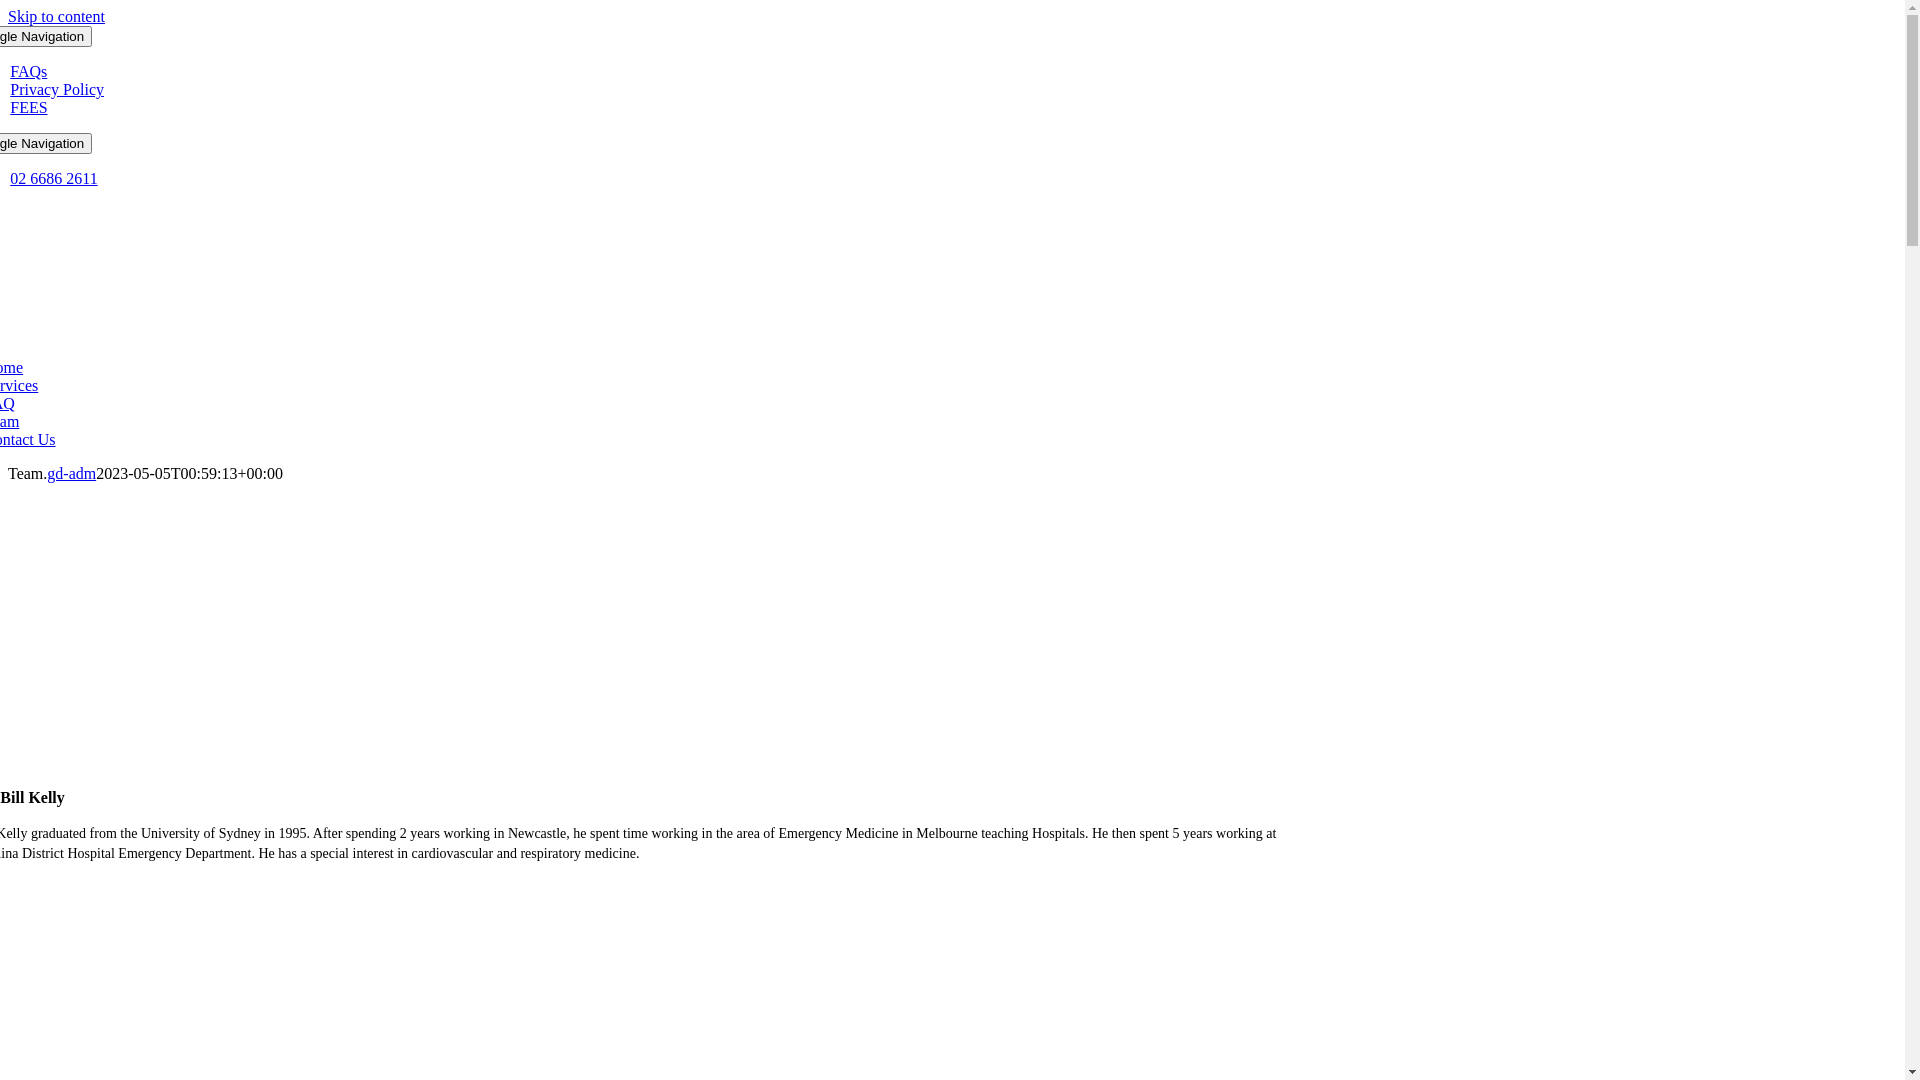 This screenshot has height=1080, width=1920. What do you see at coordinates (72, 474) in the screenshot?
I see `gd-adm` at bounding box center [72, 474].